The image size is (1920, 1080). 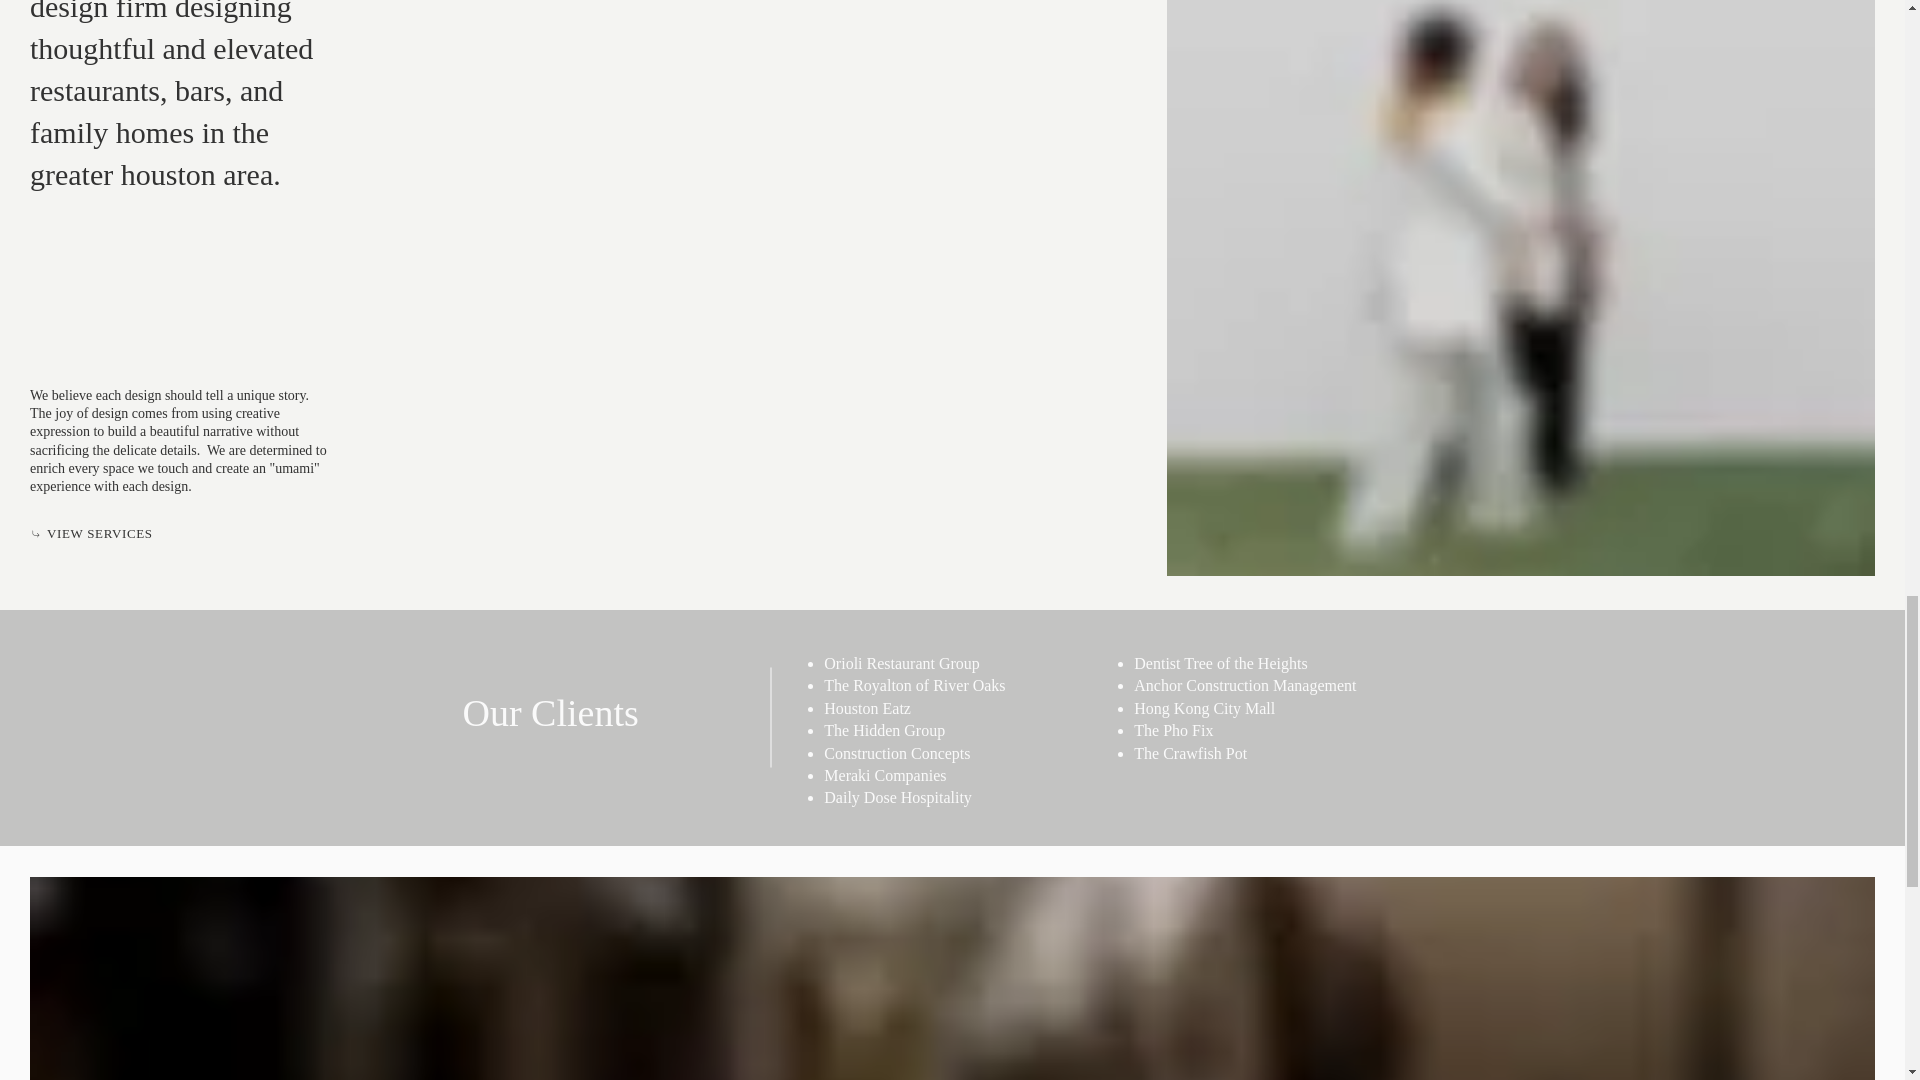 I want to click on VIEW SERVICES, so click(x=96, y=533).